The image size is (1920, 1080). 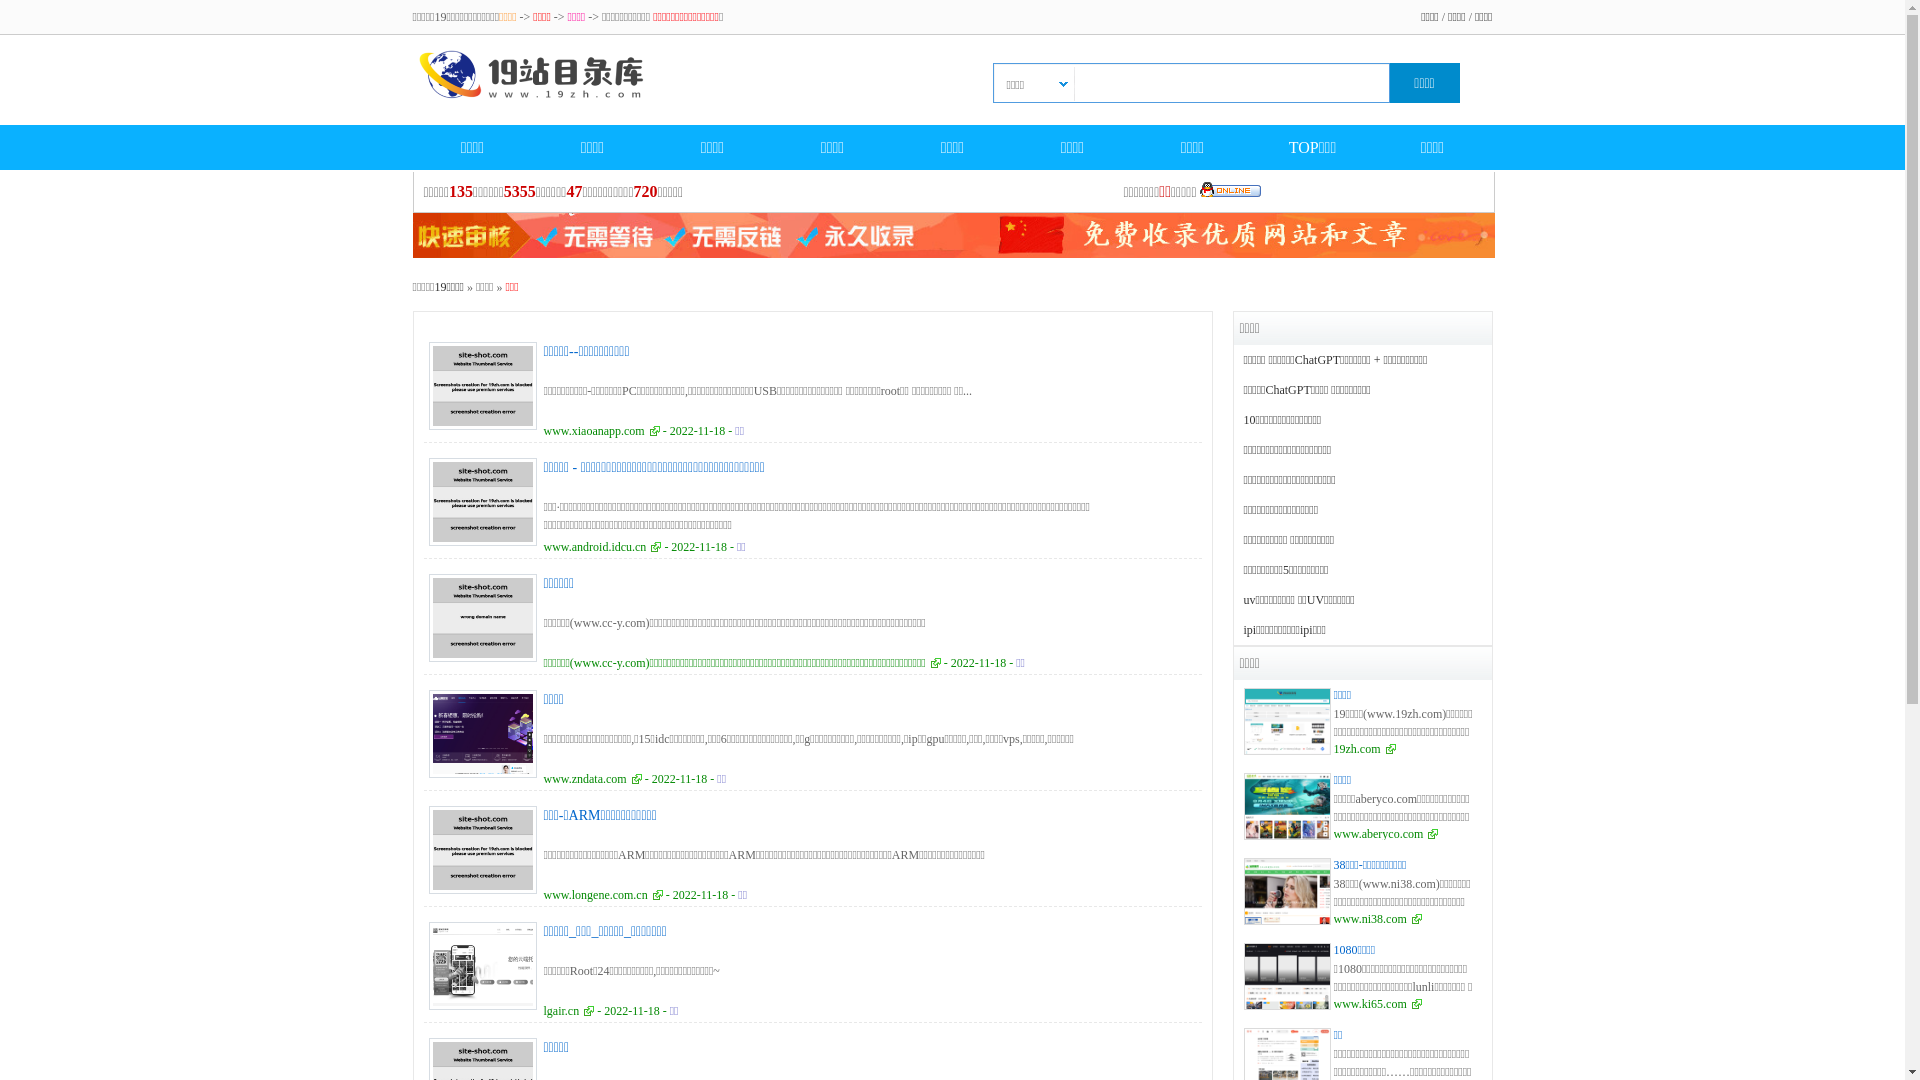 I want to click on www.aberyco.com, so click(x=1386, y=834).